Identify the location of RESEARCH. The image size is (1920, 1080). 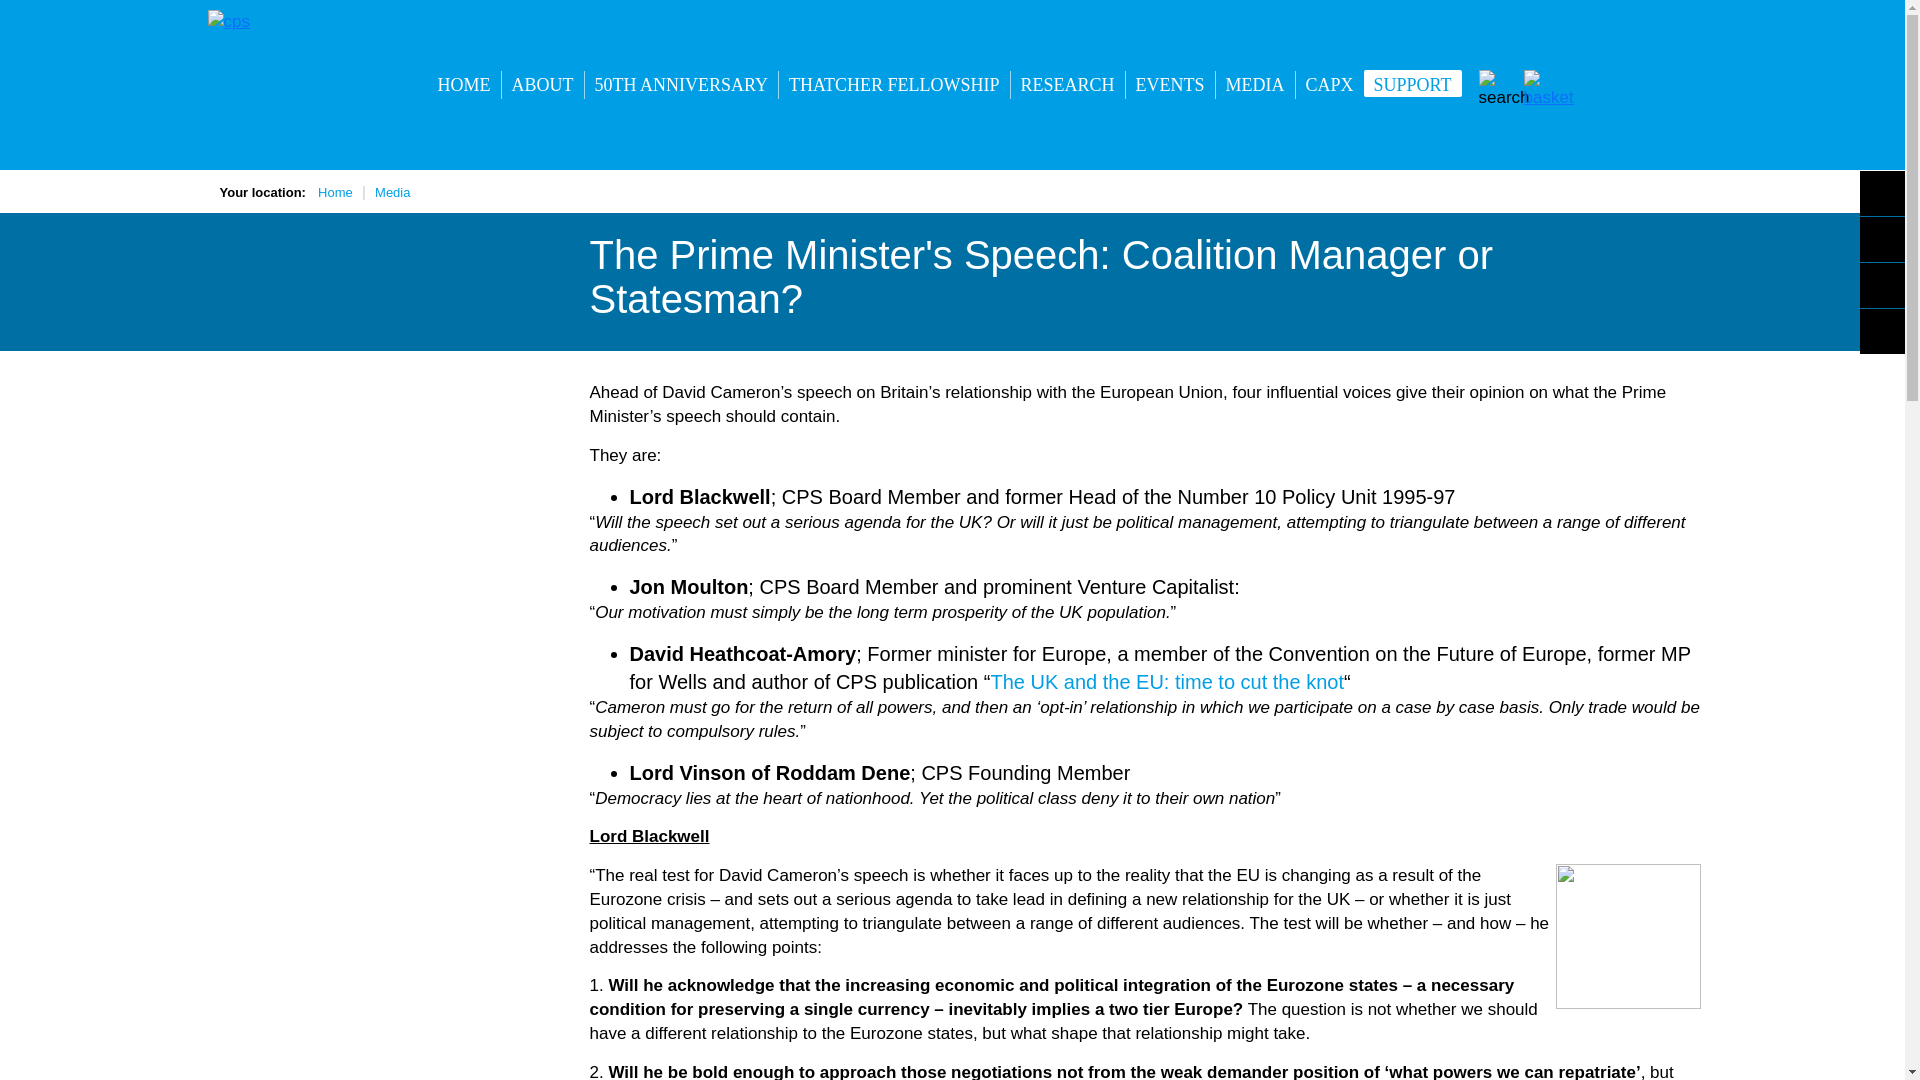
(1068, 85).